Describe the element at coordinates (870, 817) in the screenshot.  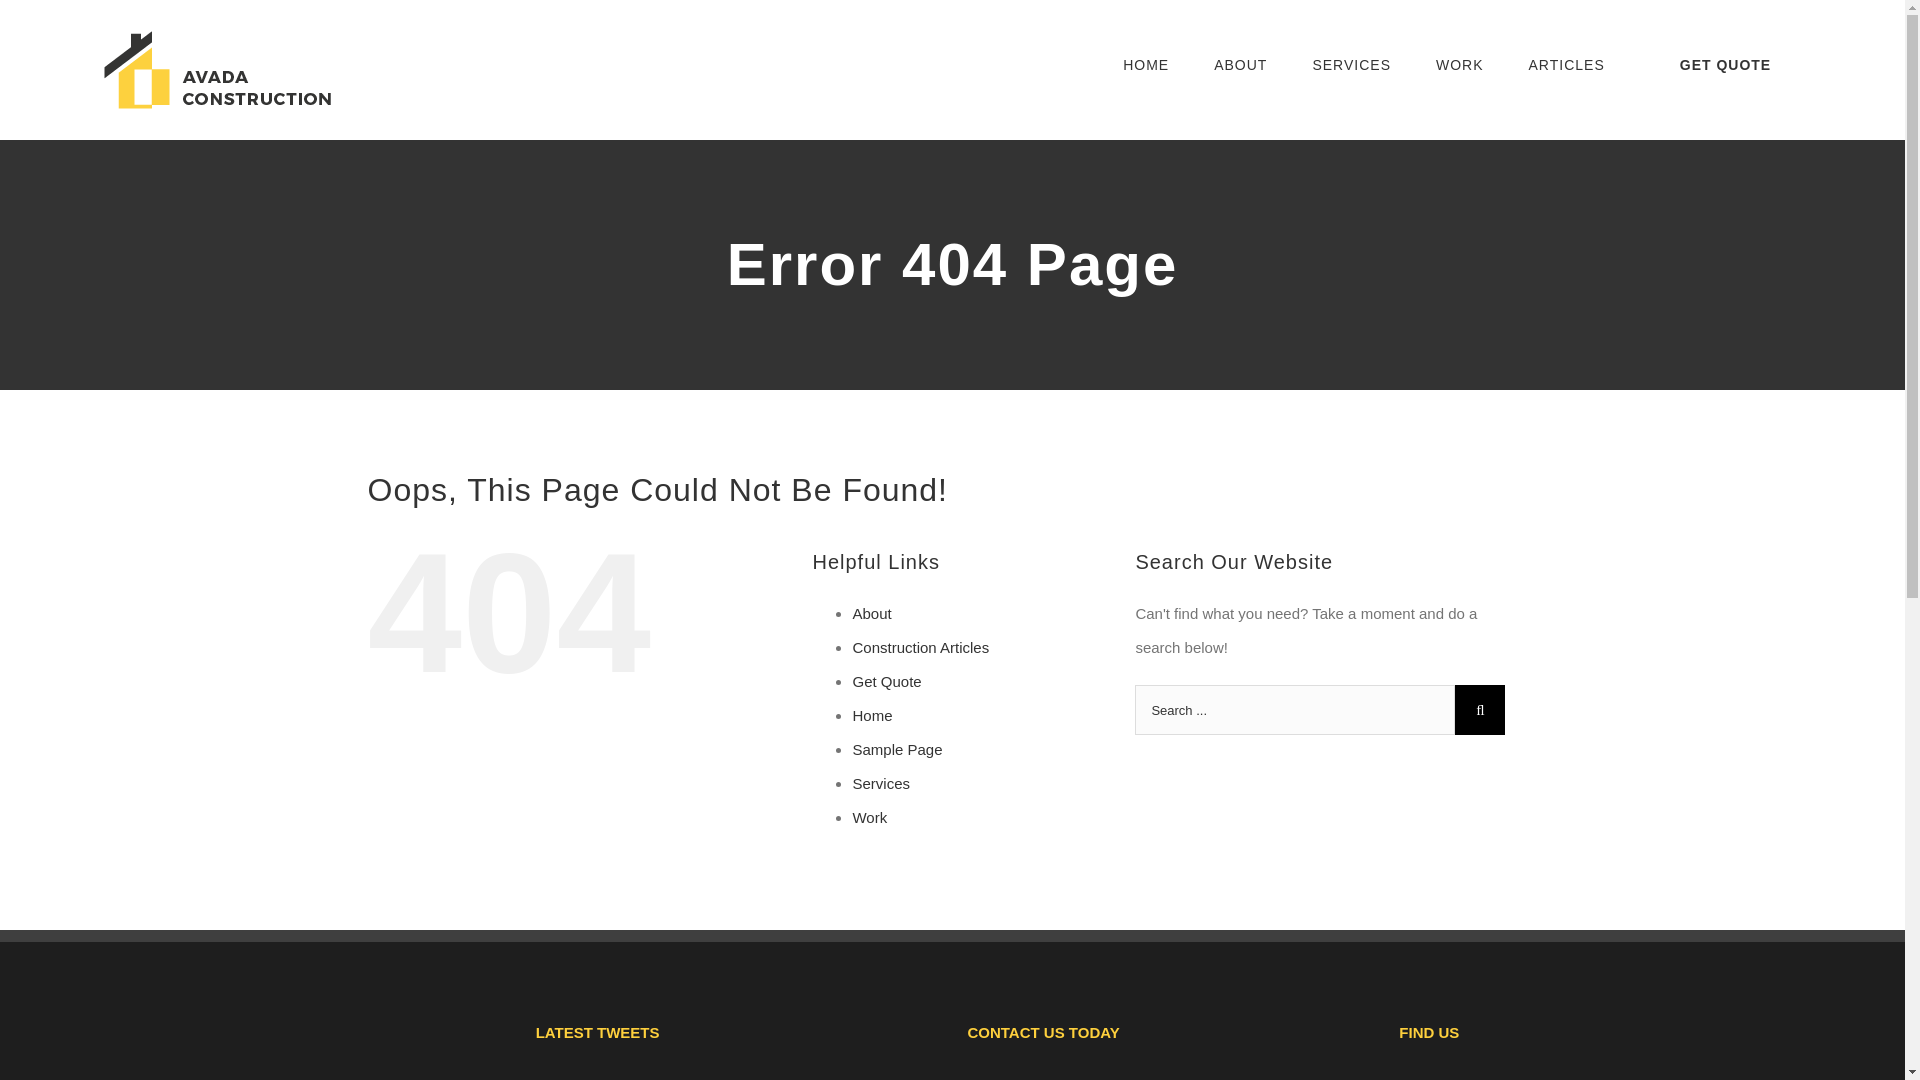
I see `Work` at that location.